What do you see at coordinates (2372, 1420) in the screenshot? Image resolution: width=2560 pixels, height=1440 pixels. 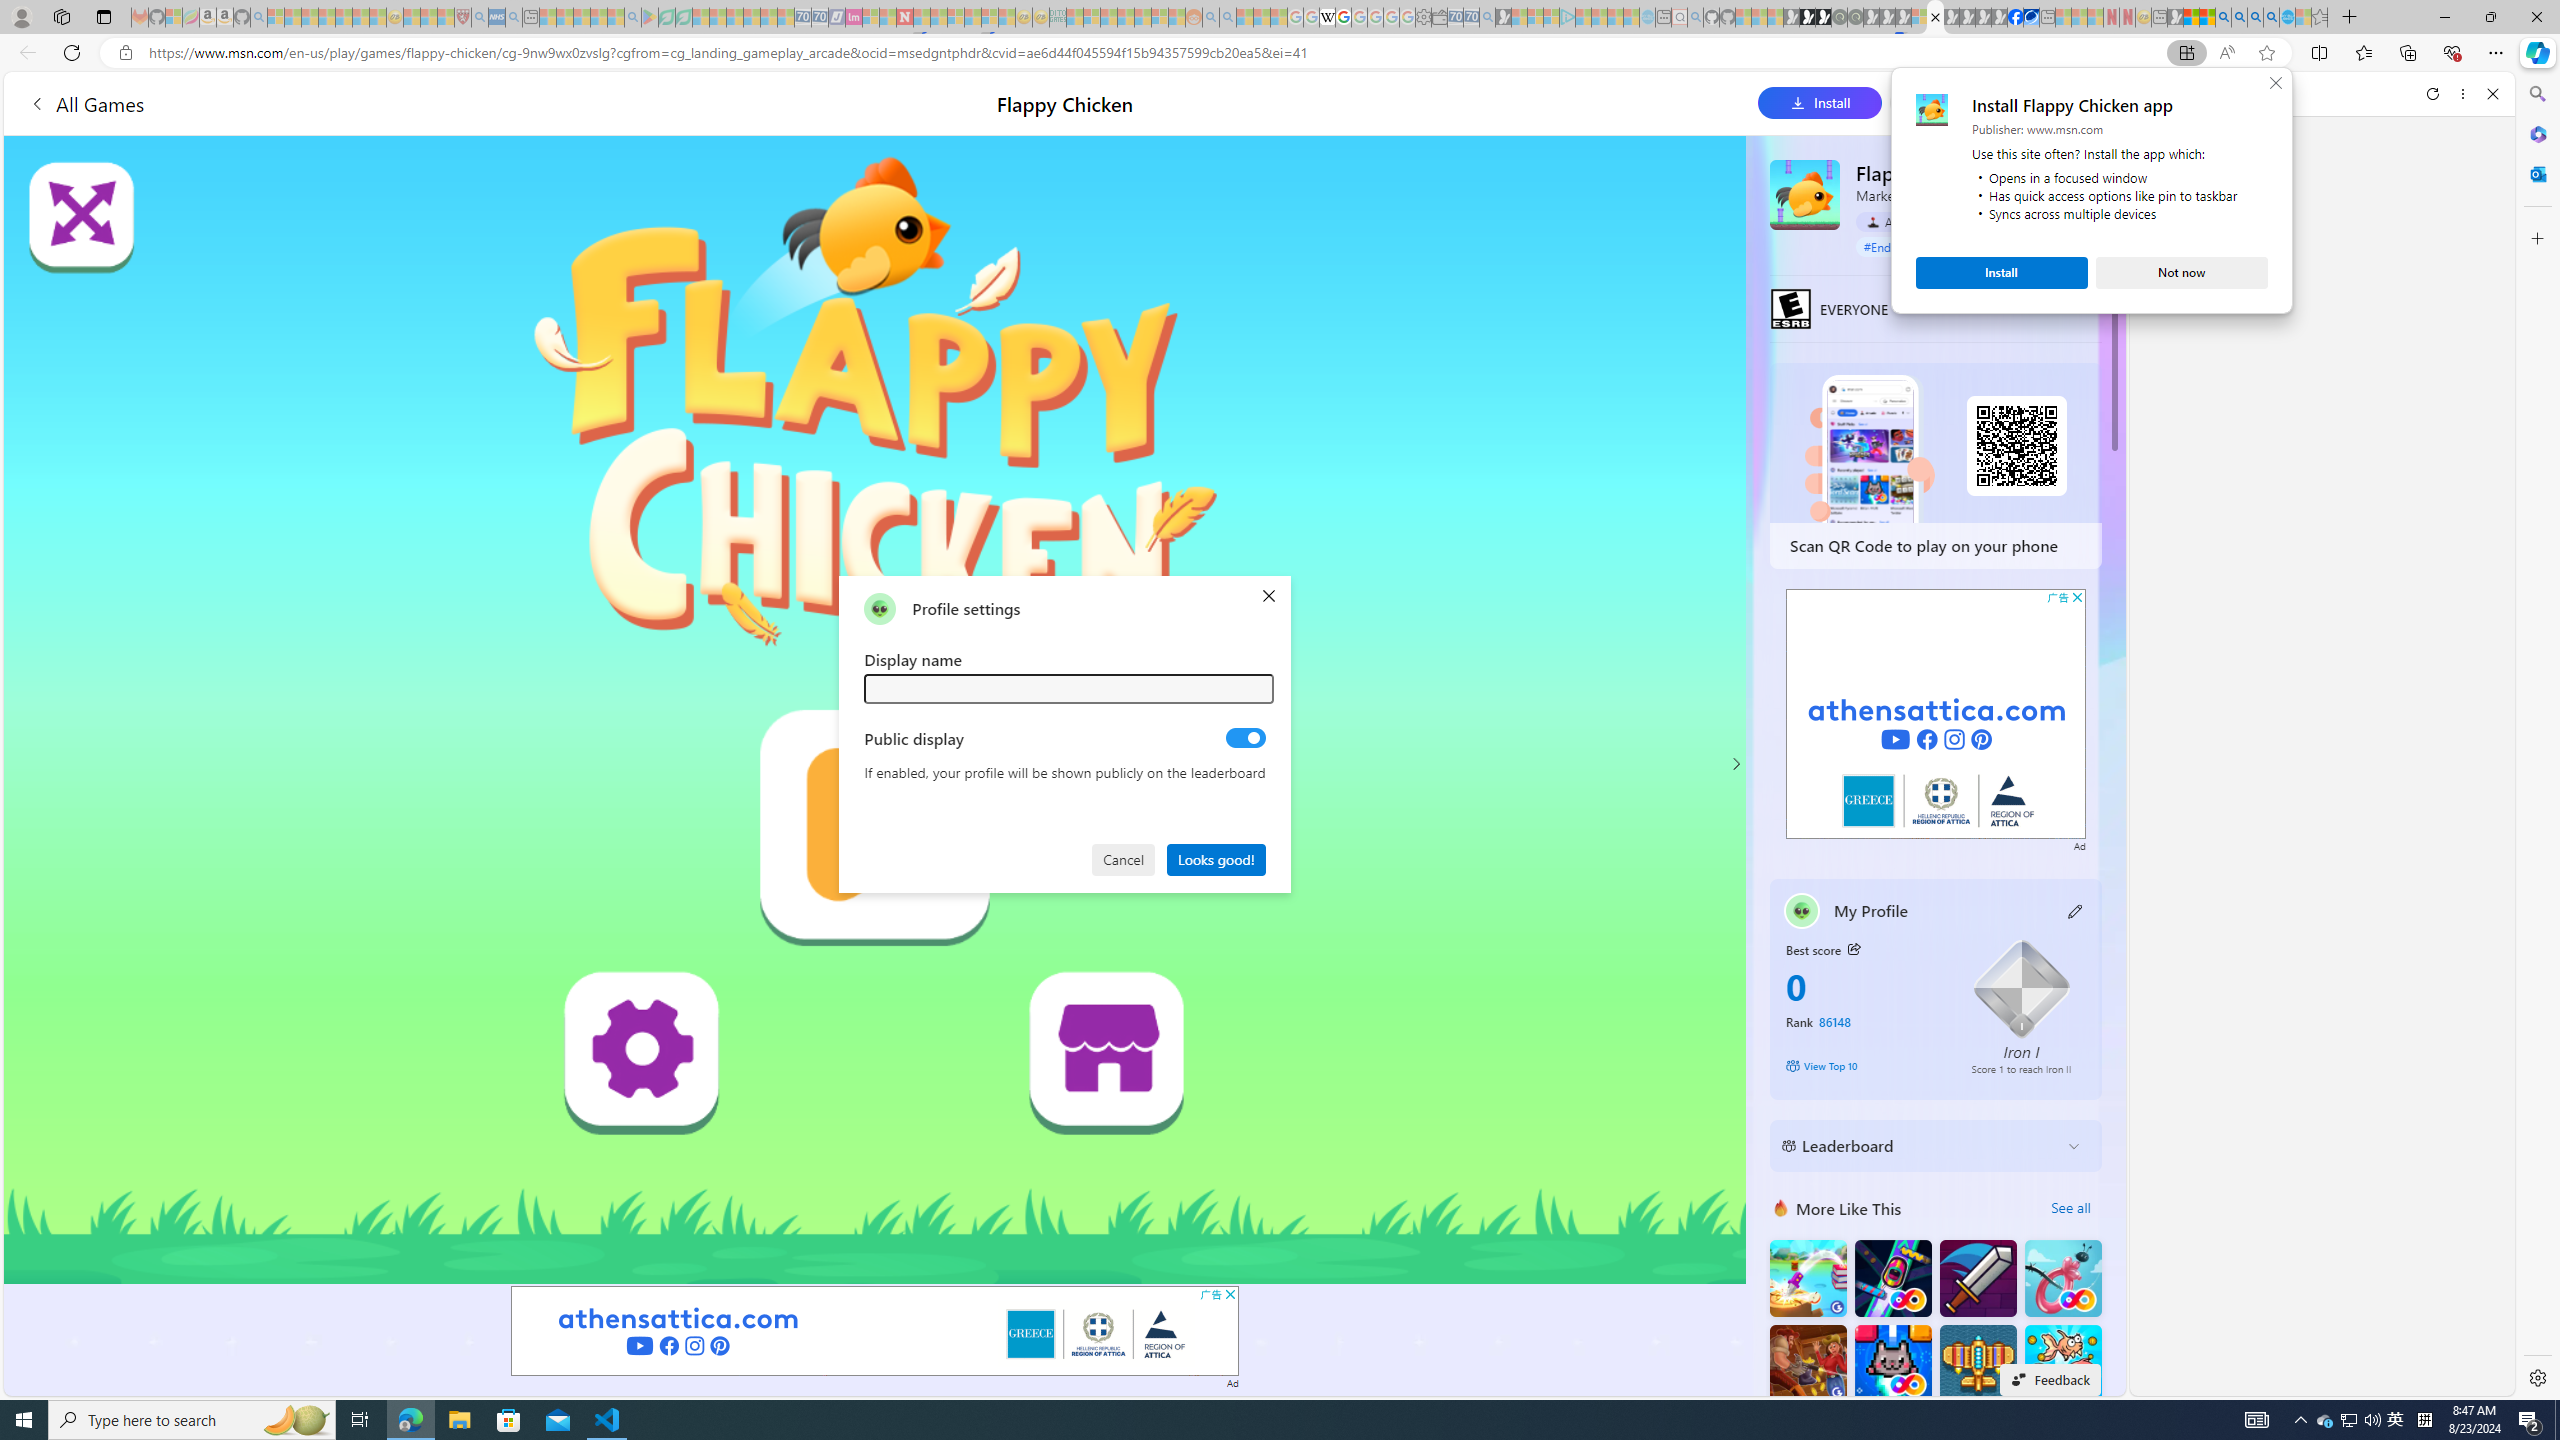 I see `Q2790: 100%` at bounding box center [2372, 1420].